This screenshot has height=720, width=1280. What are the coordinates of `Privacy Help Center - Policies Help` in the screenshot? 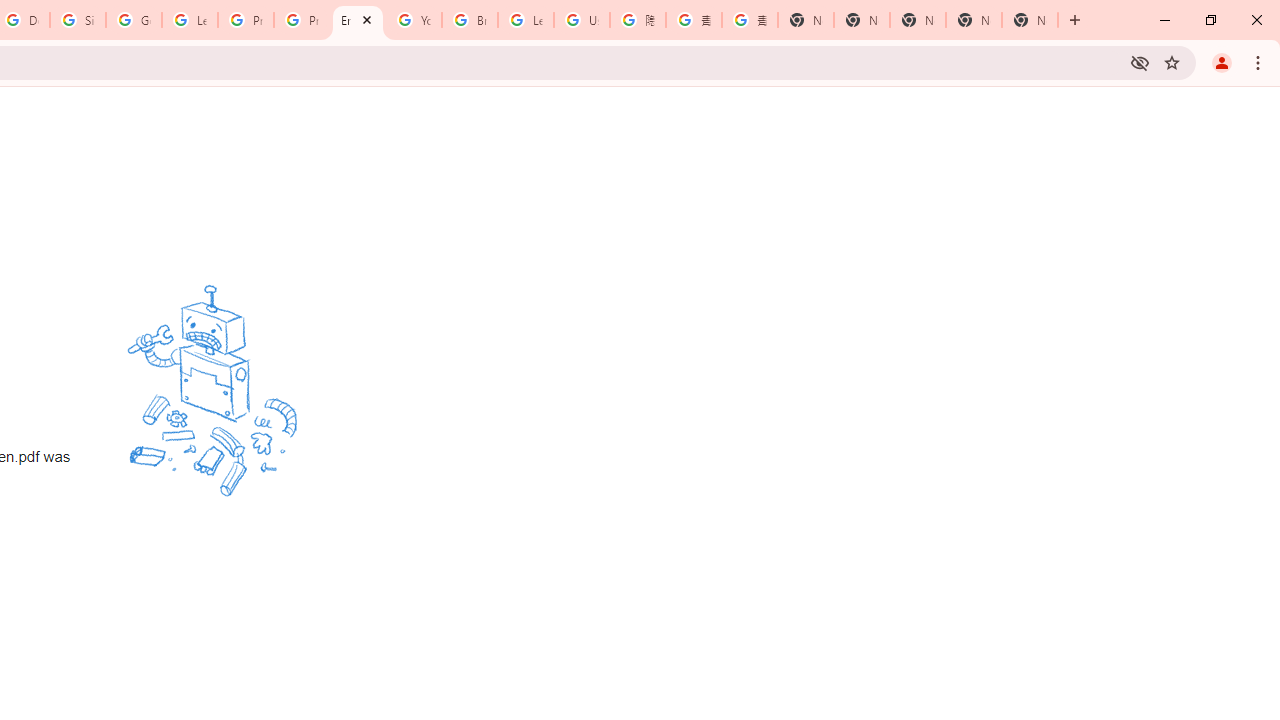 It's located at (245, 20).